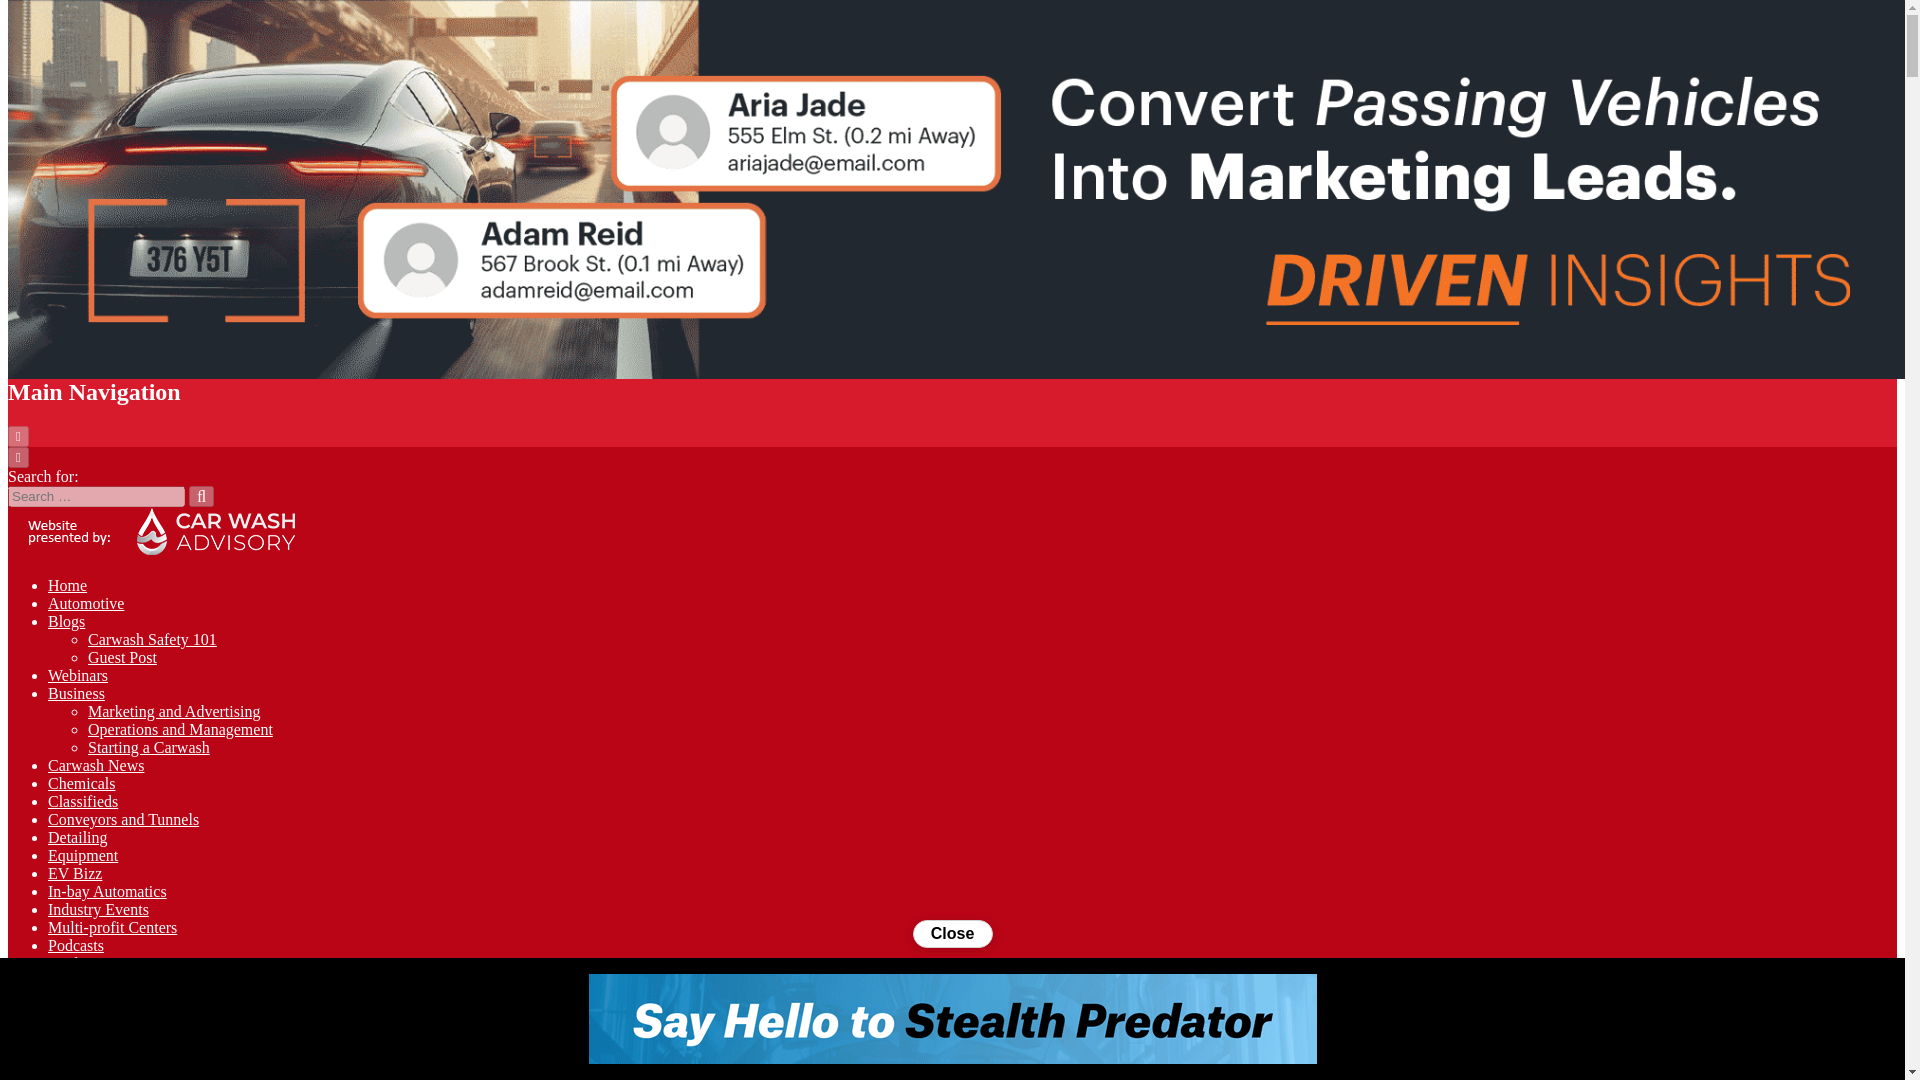 This screenshot has height=1080, width=1920. What do you see at coordinates (66, 621) in the screenshot?
I see `Blogs` at bounding box center [66, 621].